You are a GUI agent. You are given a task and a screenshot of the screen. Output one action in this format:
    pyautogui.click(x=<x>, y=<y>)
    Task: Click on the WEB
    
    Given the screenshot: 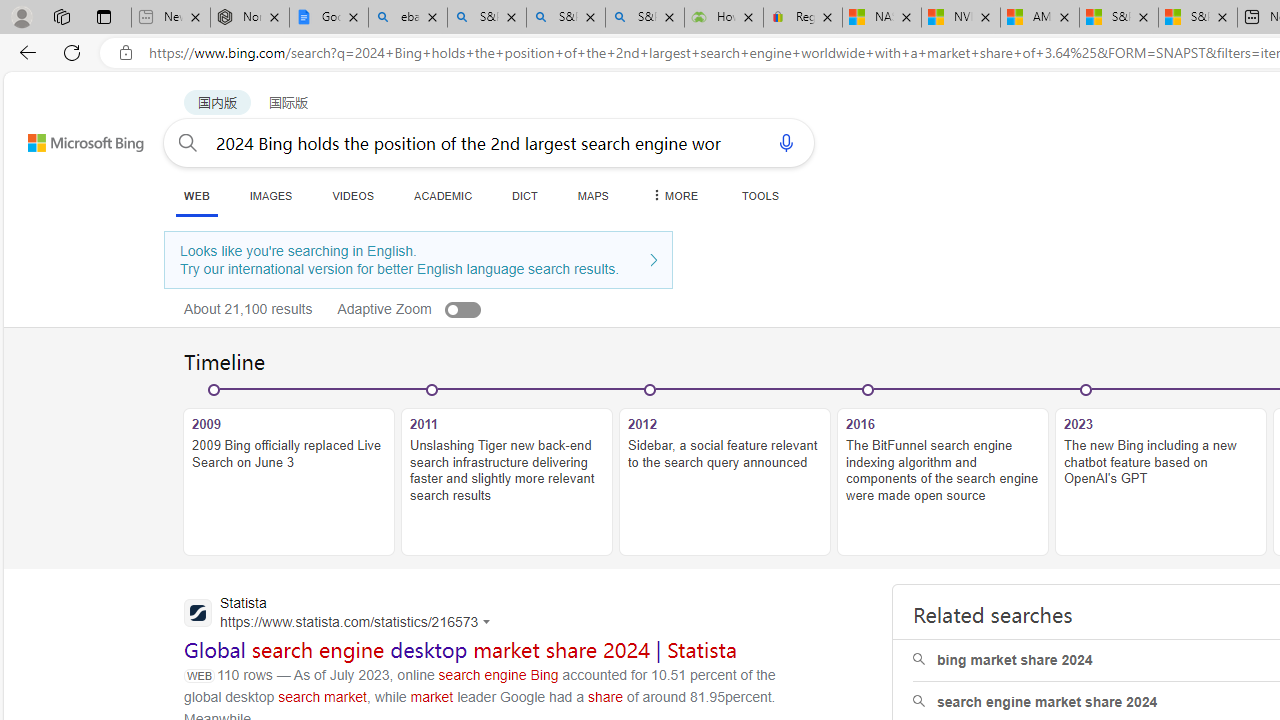 What is the action you would take?
    pyautogui.click(x=196, y=196)
    